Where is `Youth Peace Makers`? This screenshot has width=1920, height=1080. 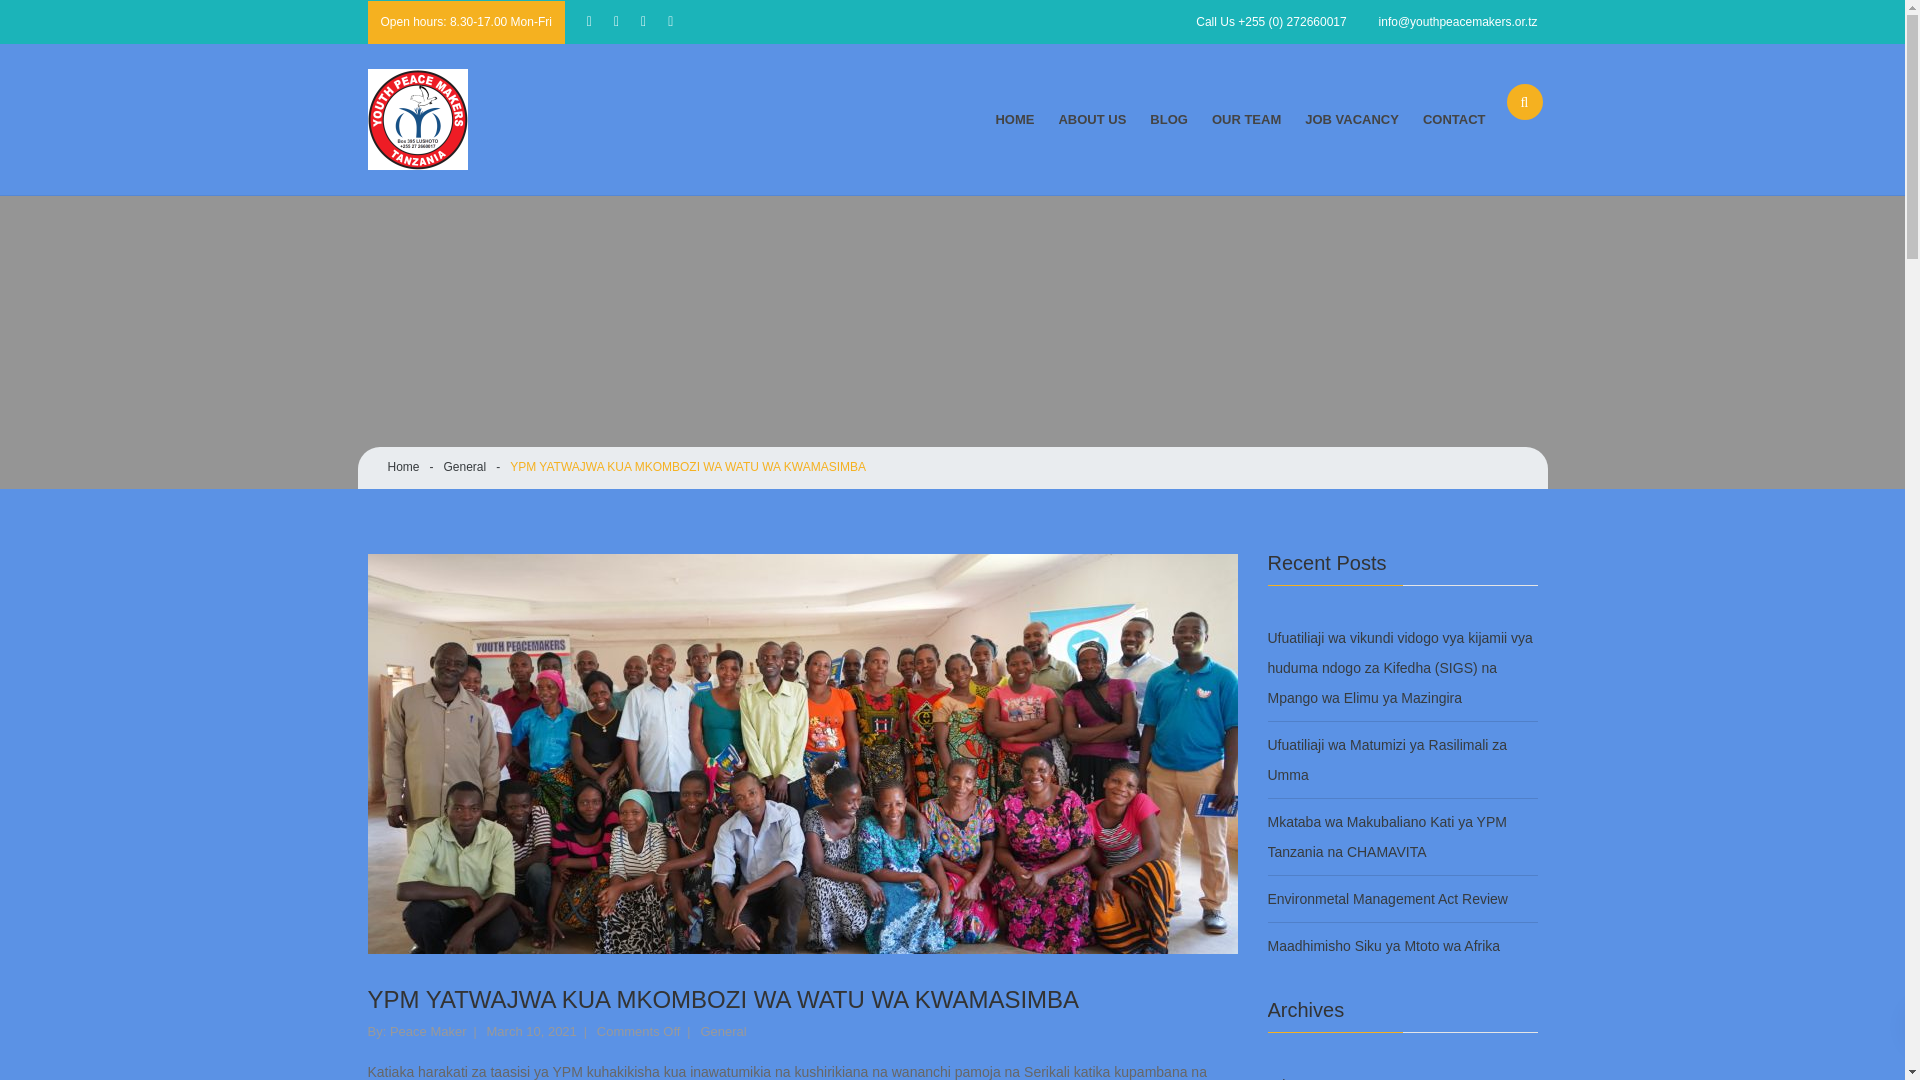 Youth Peace Makers is located at coordinates (443, 119).